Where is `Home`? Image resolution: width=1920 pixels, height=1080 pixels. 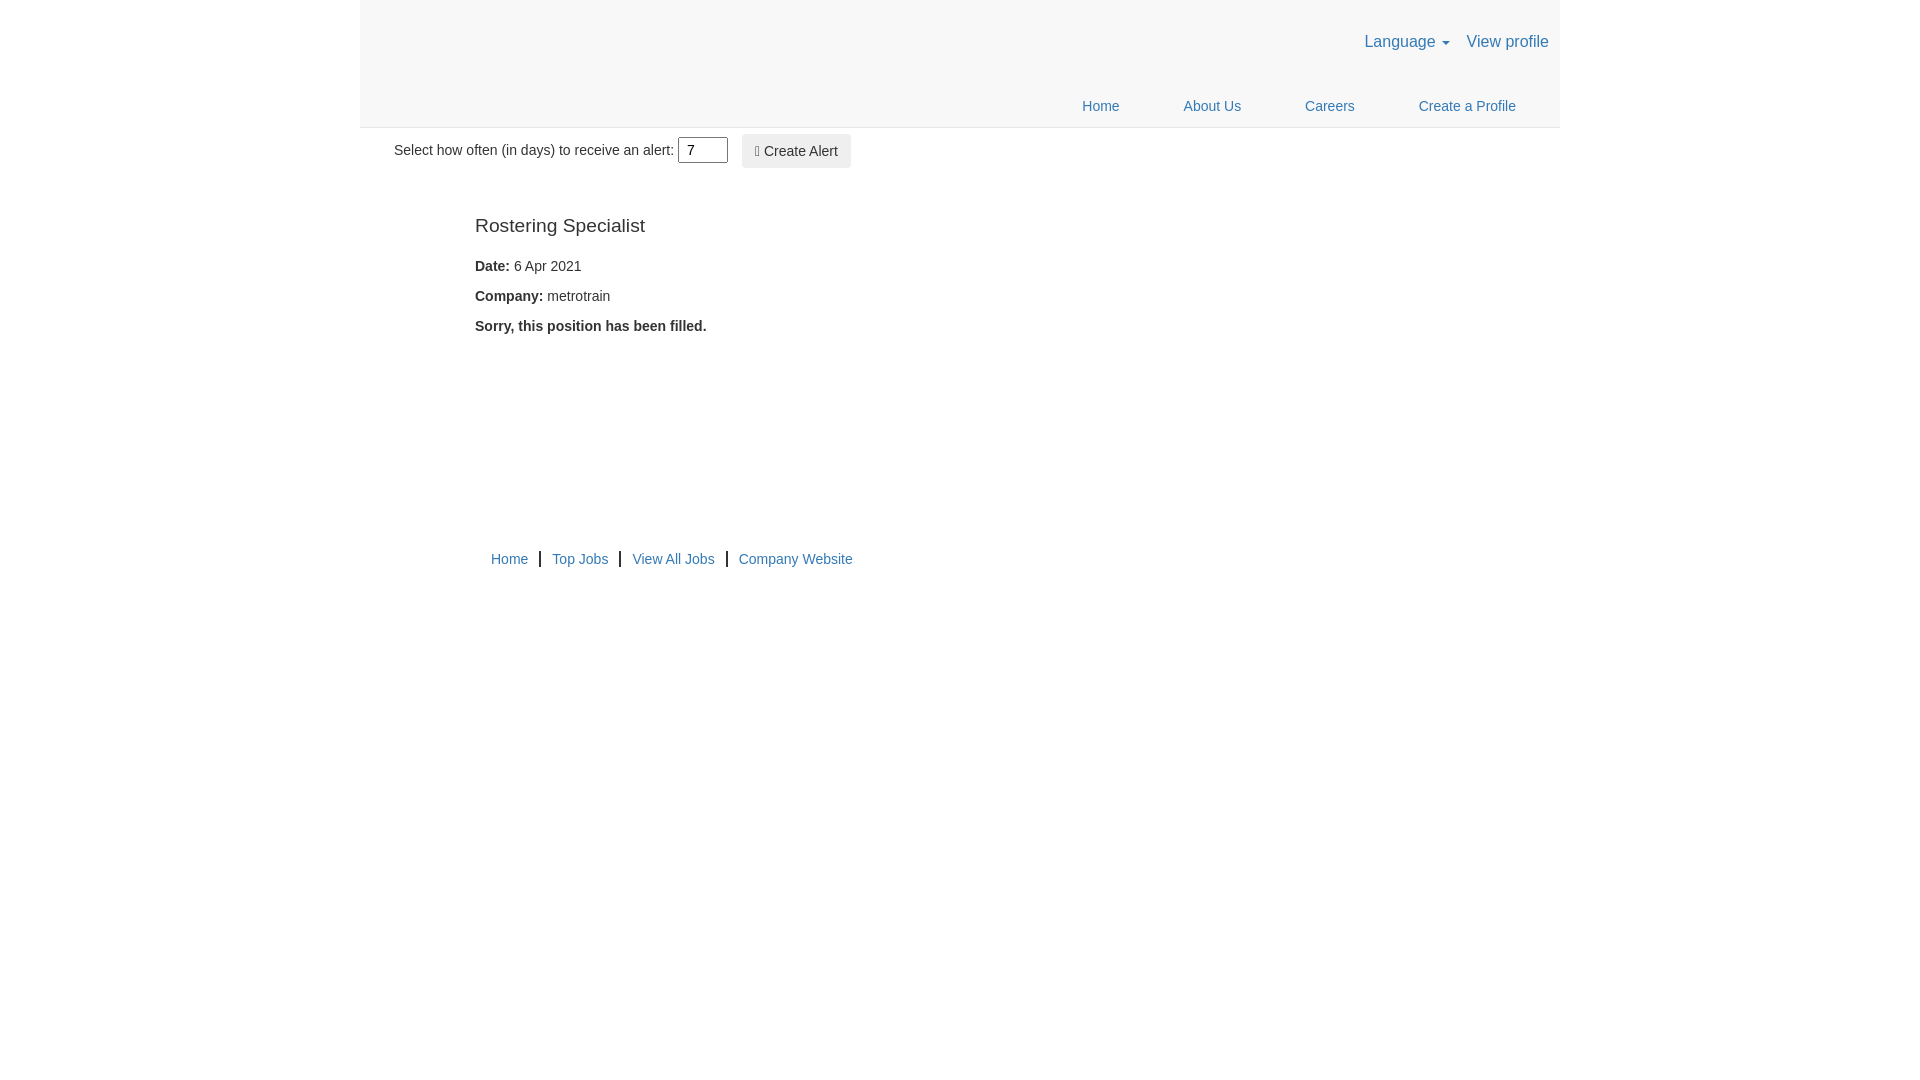 Home is located at coordinates (509, 559).